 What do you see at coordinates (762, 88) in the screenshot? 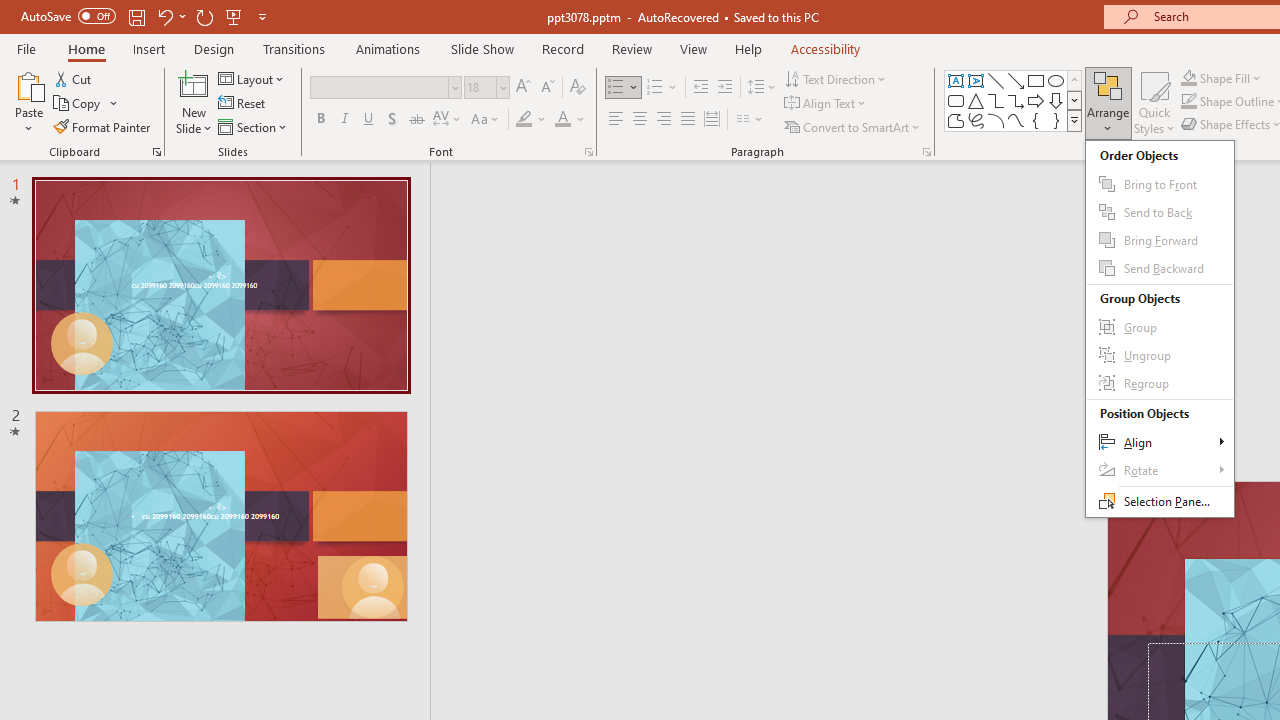
I see `Line Spacing` at bounding box center [762, 88].